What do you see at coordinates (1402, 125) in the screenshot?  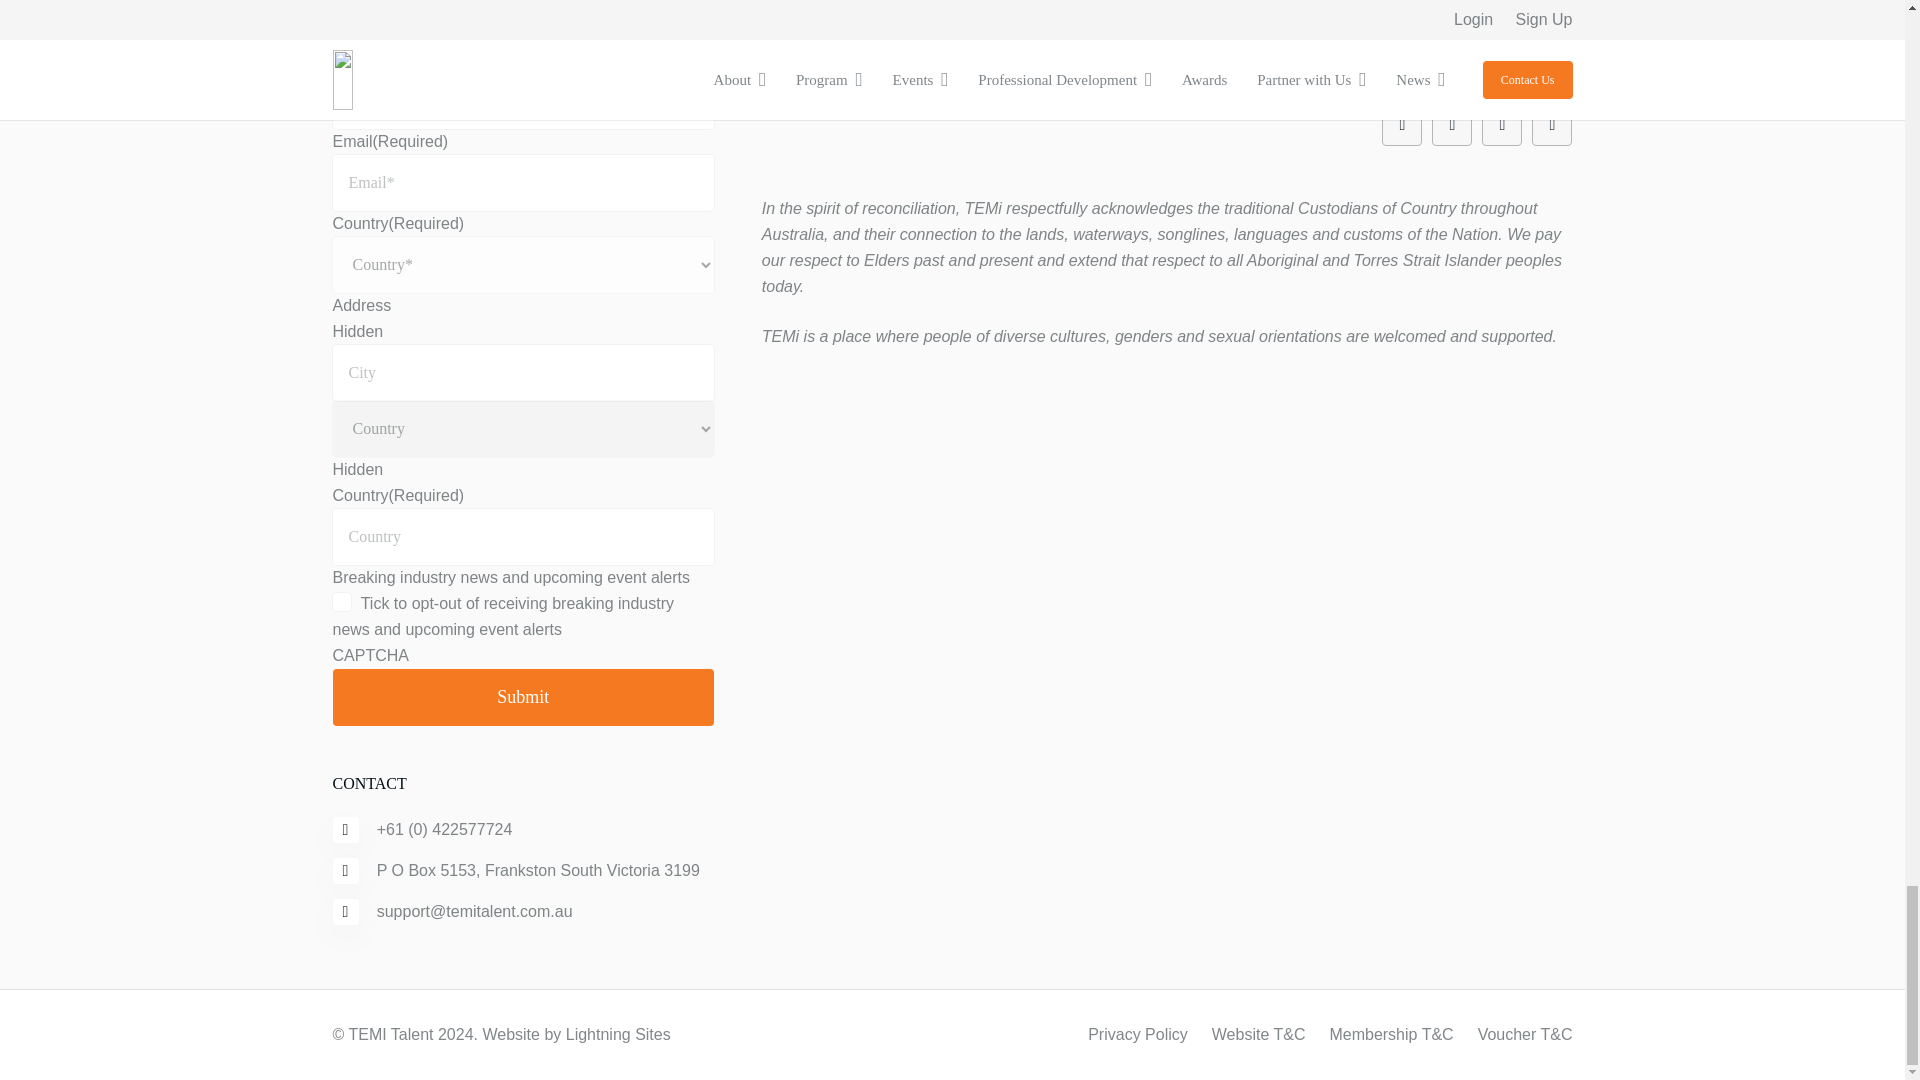 I see `Facebook` at bounding box center [1402, 125].